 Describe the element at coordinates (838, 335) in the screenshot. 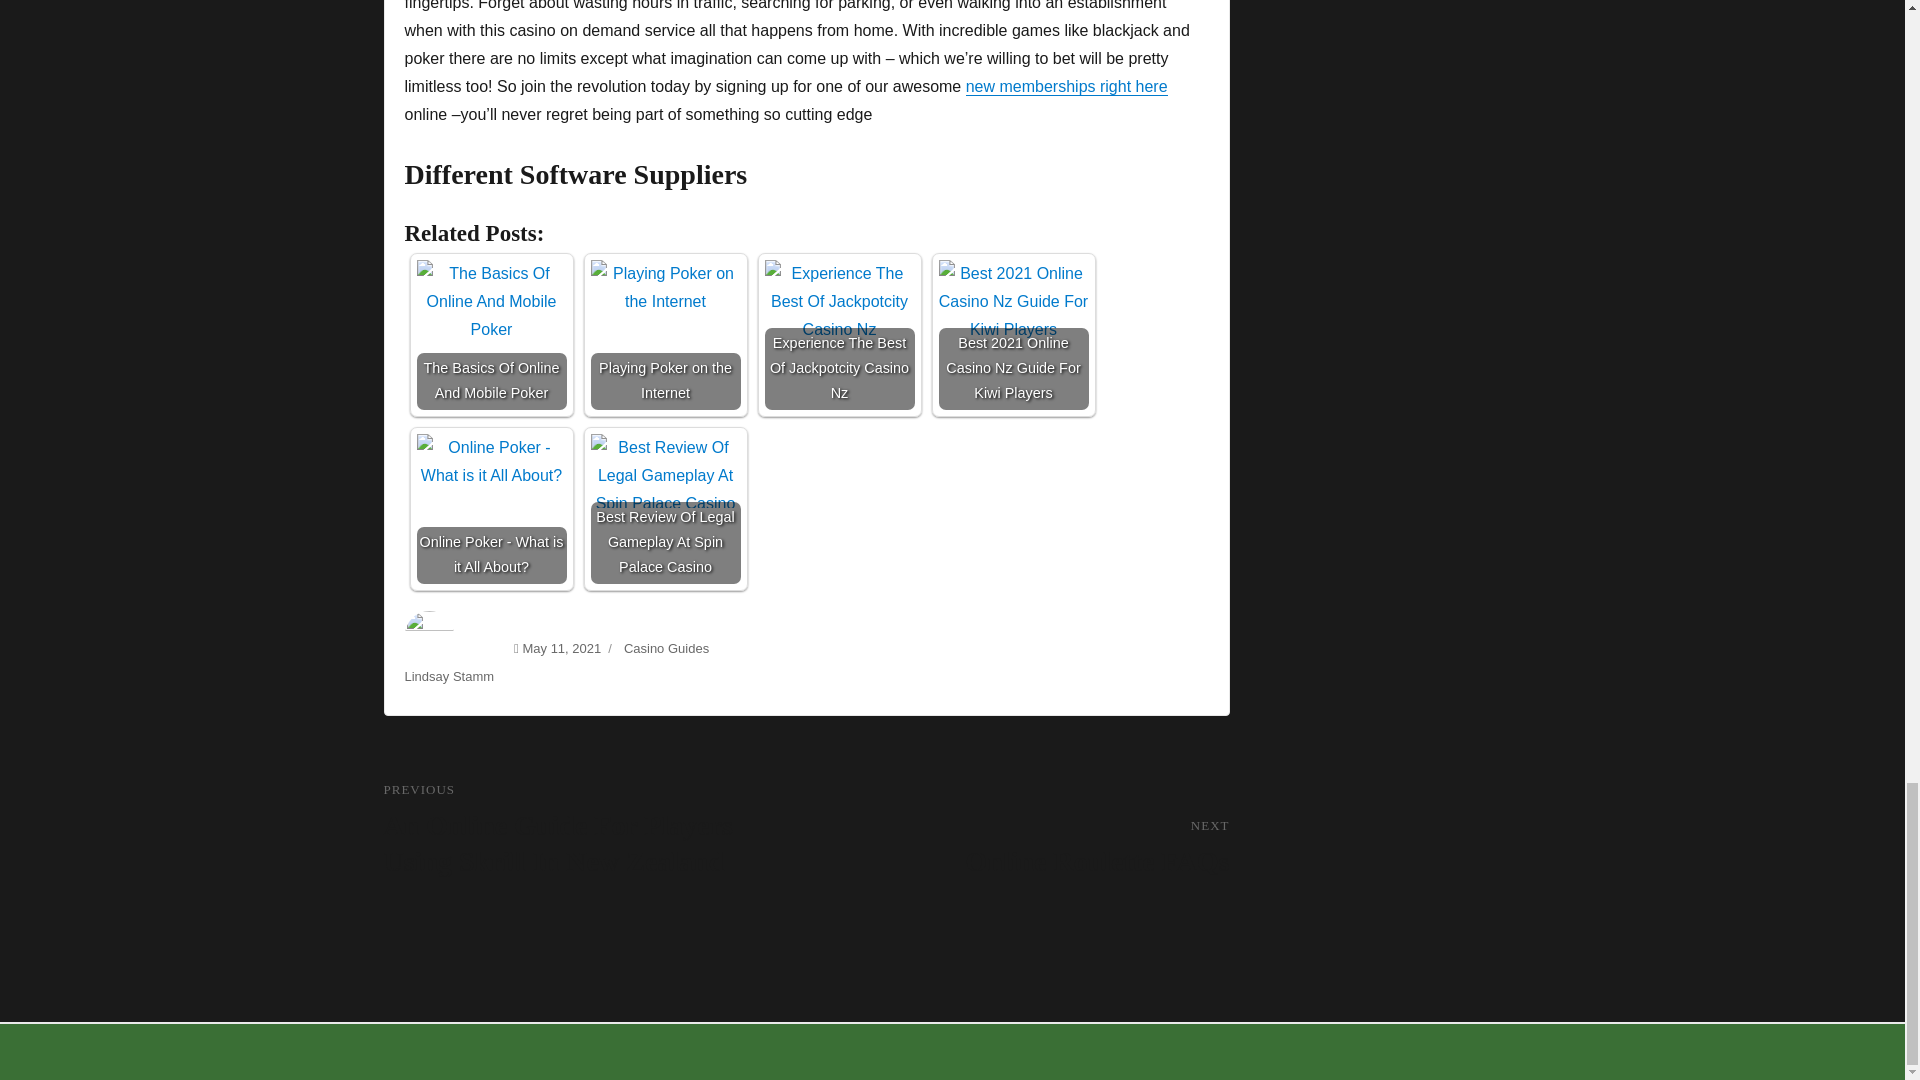

I see `The Basics Of Online And Mobile Poker` at that location.